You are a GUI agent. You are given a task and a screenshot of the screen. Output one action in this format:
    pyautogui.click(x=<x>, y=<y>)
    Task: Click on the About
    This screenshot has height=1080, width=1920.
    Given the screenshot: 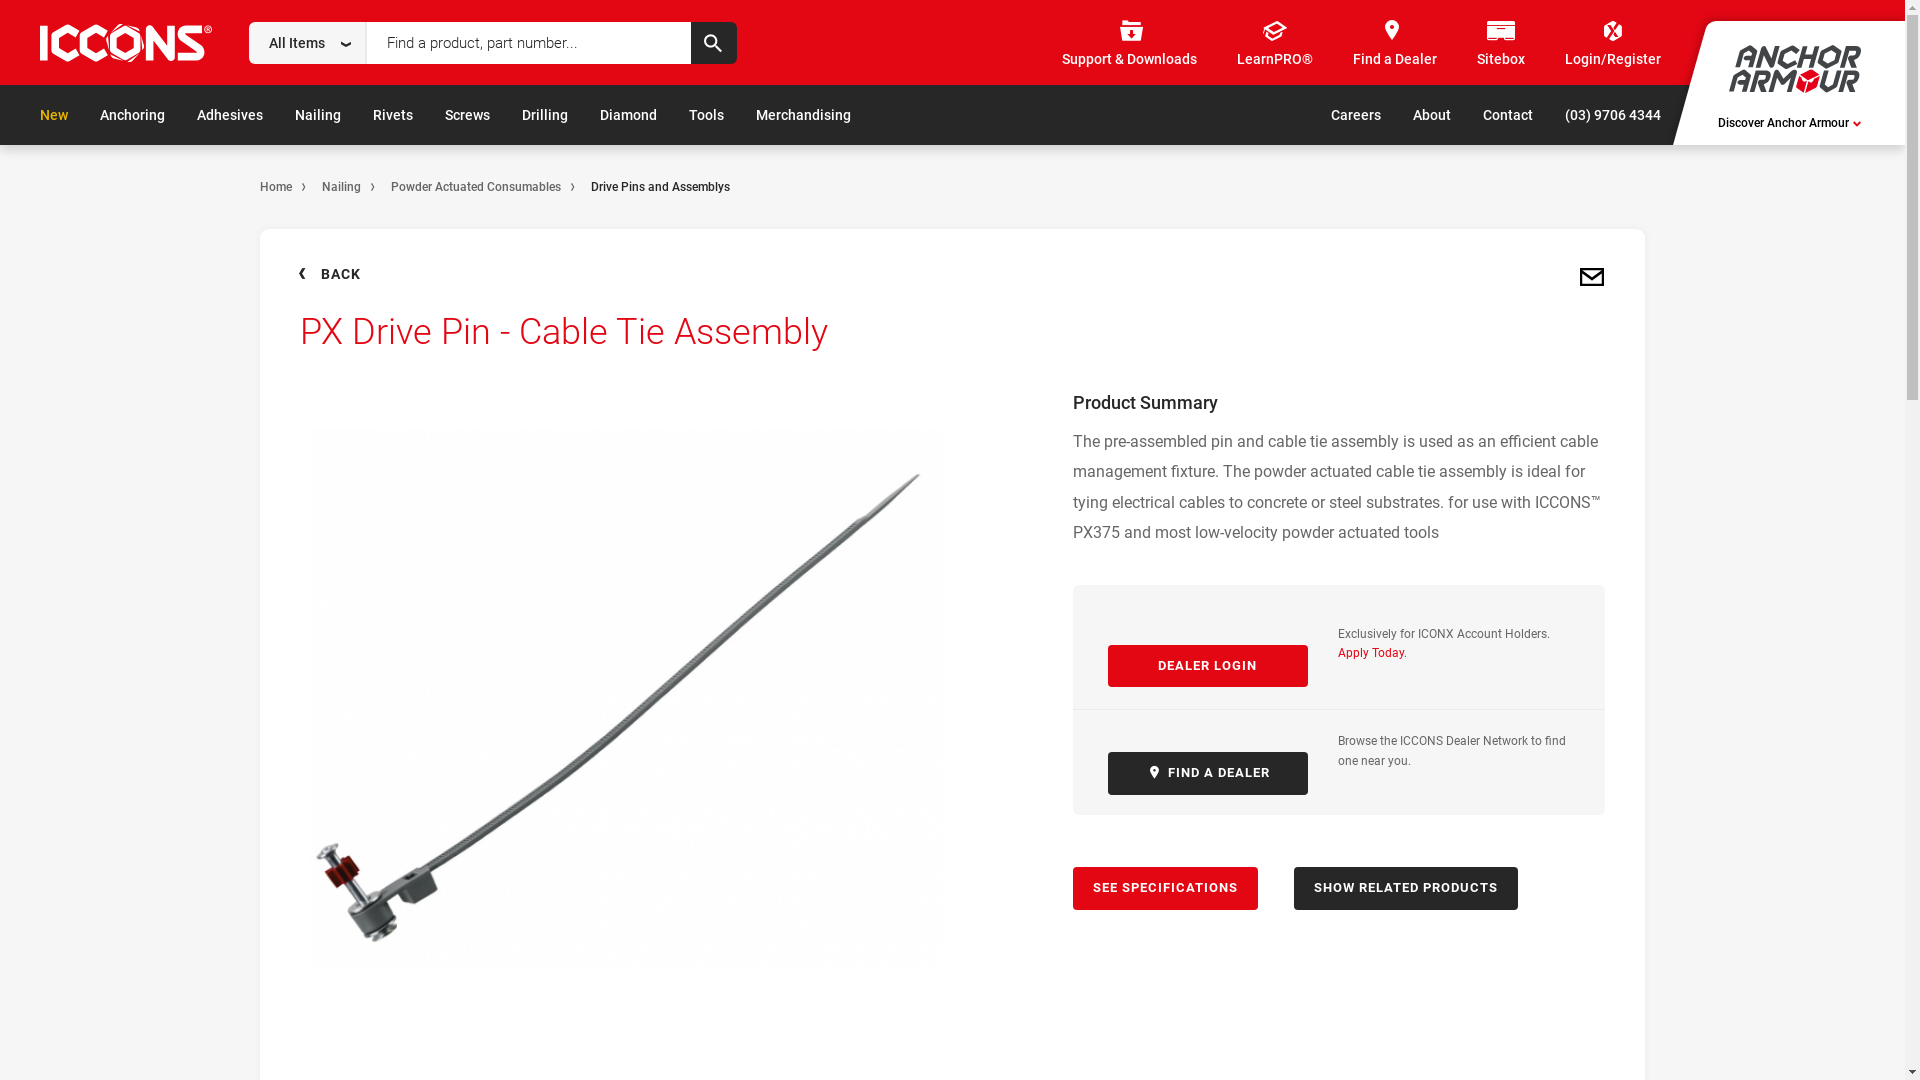 What is the action you would take?
    pyautogui.click(x=1432, y=115)
    